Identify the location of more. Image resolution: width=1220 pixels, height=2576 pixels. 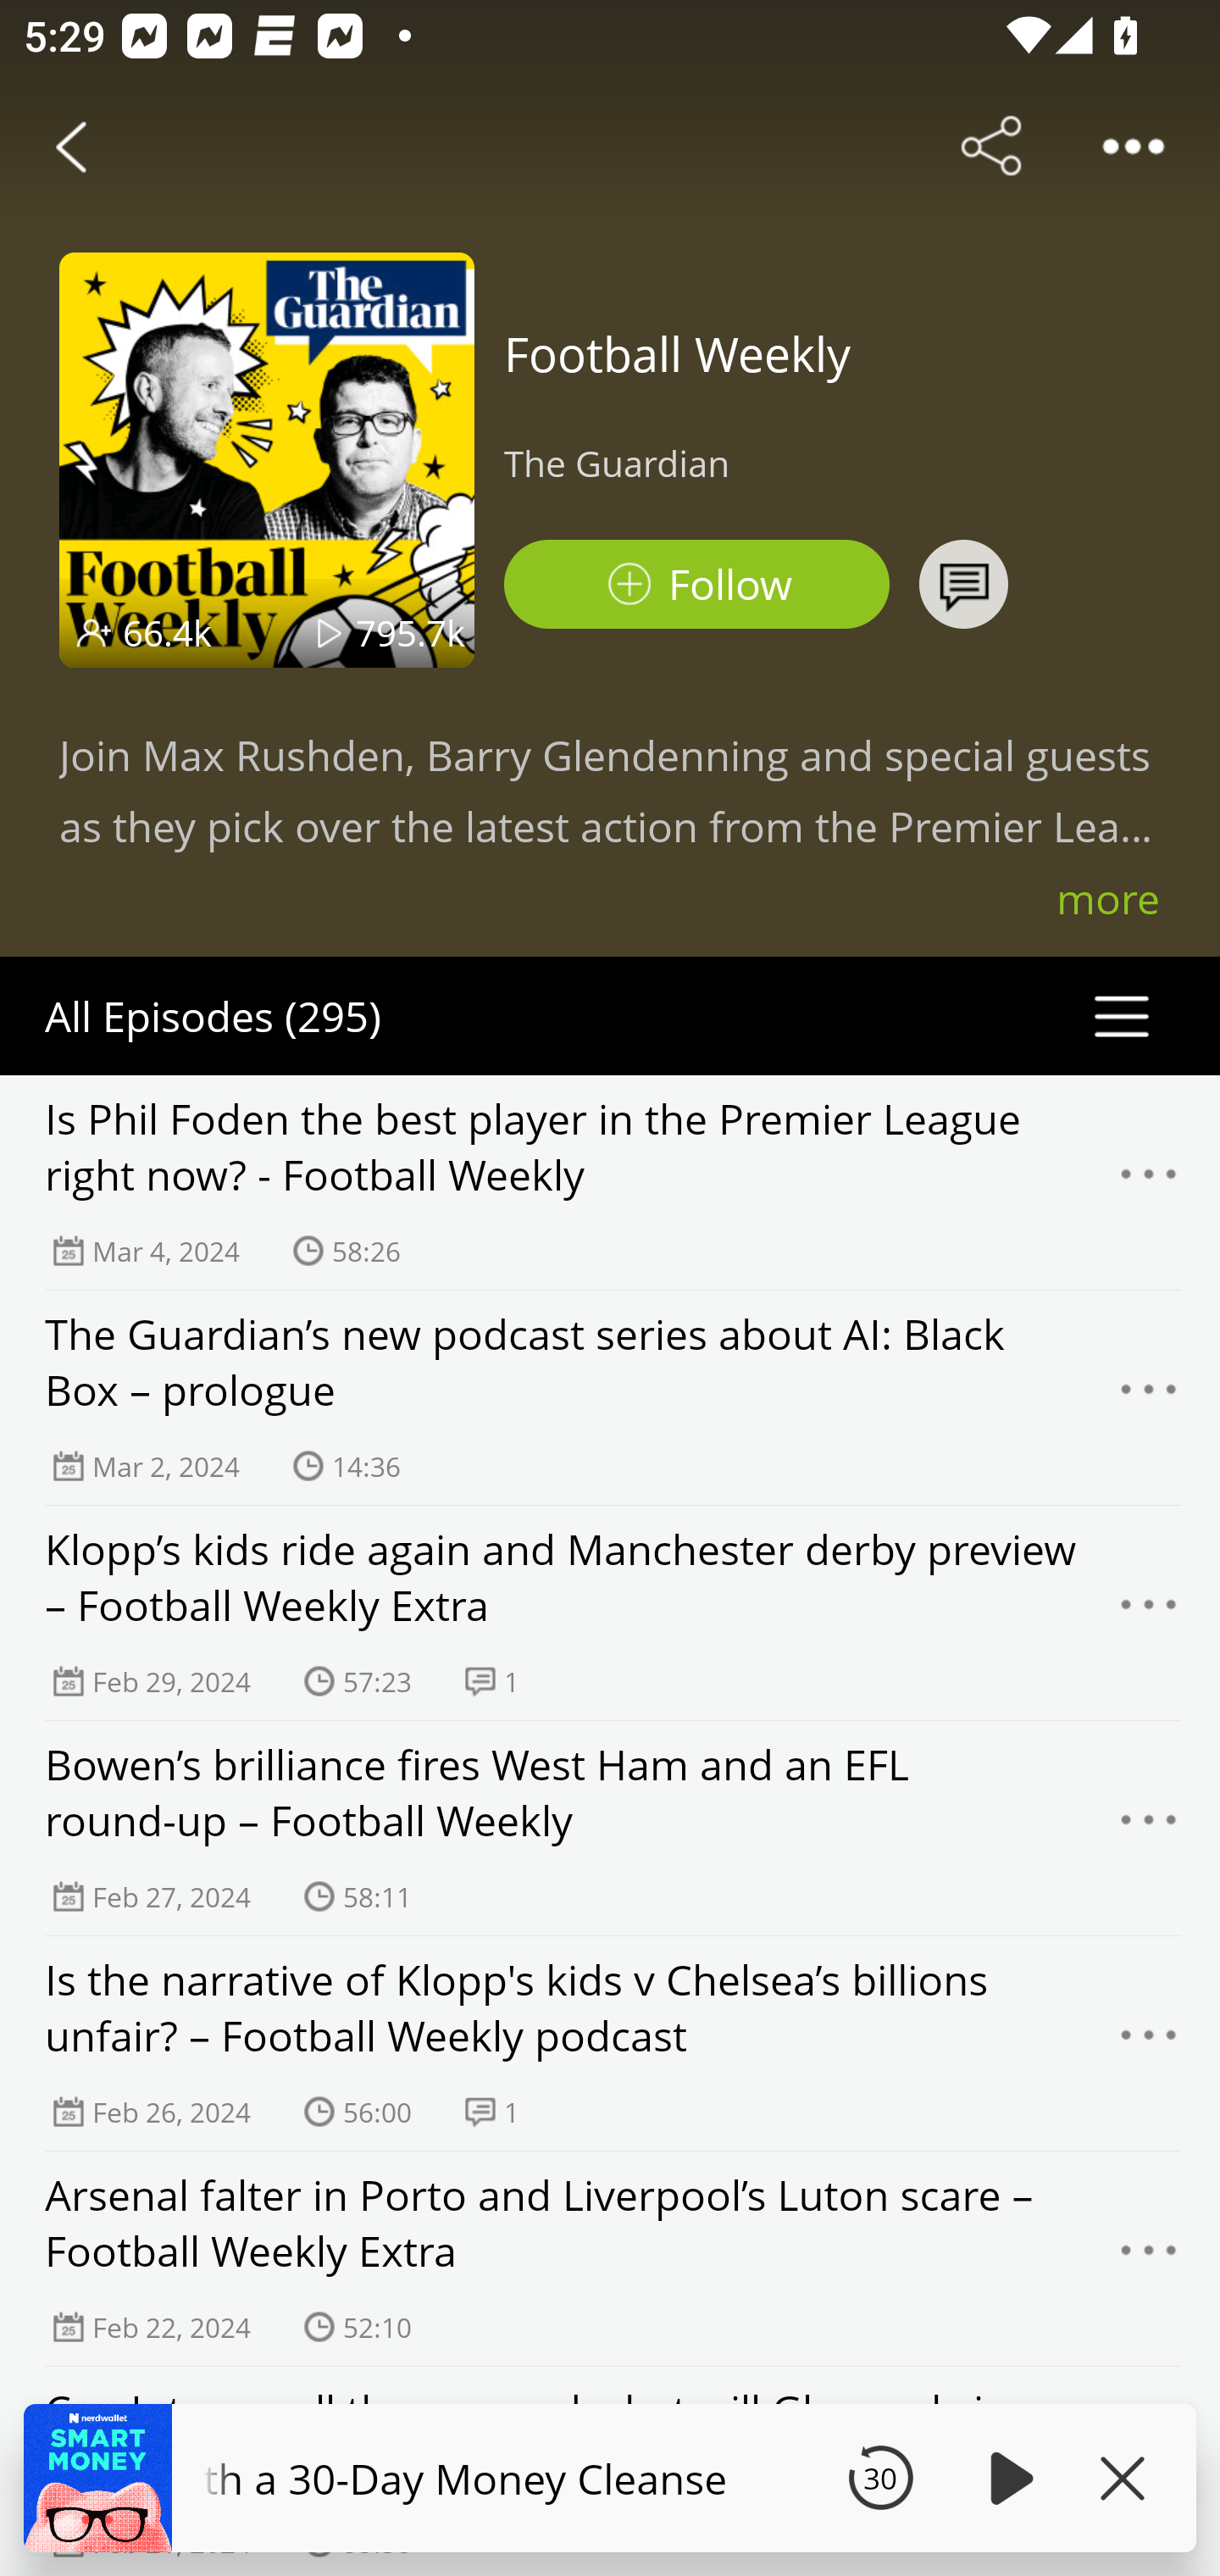
(1108, 898).